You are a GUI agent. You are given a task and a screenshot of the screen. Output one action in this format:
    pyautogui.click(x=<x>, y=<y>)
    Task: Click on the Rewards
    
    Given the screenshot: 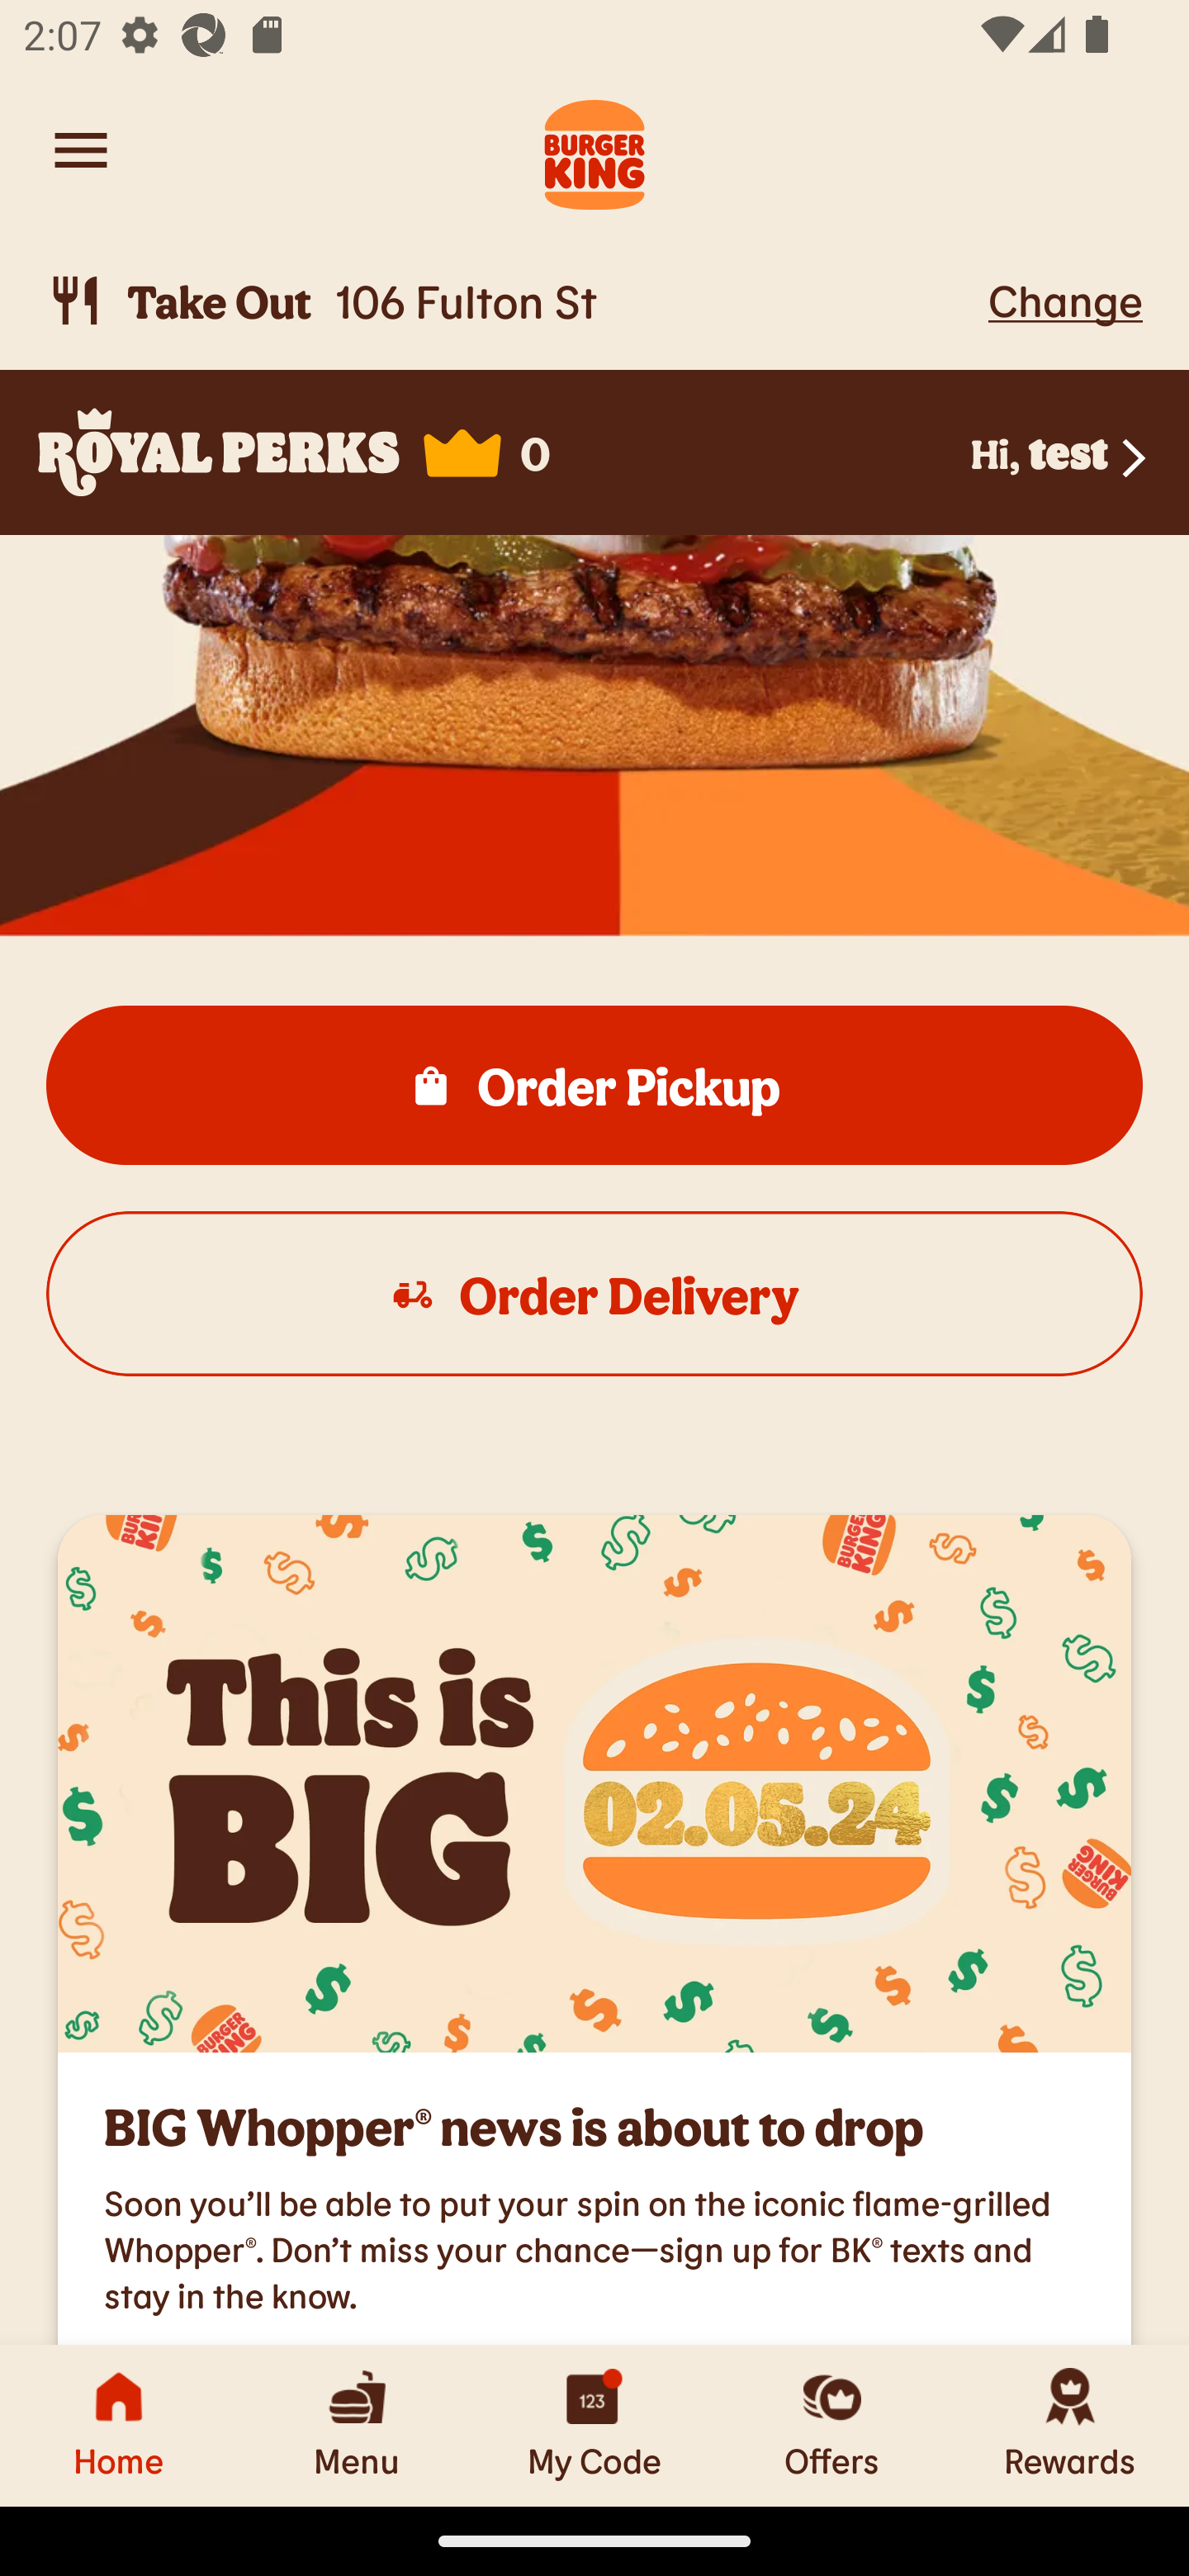 What is the action you would take?
    pyautogui.click(x=1070, y=2425)
    